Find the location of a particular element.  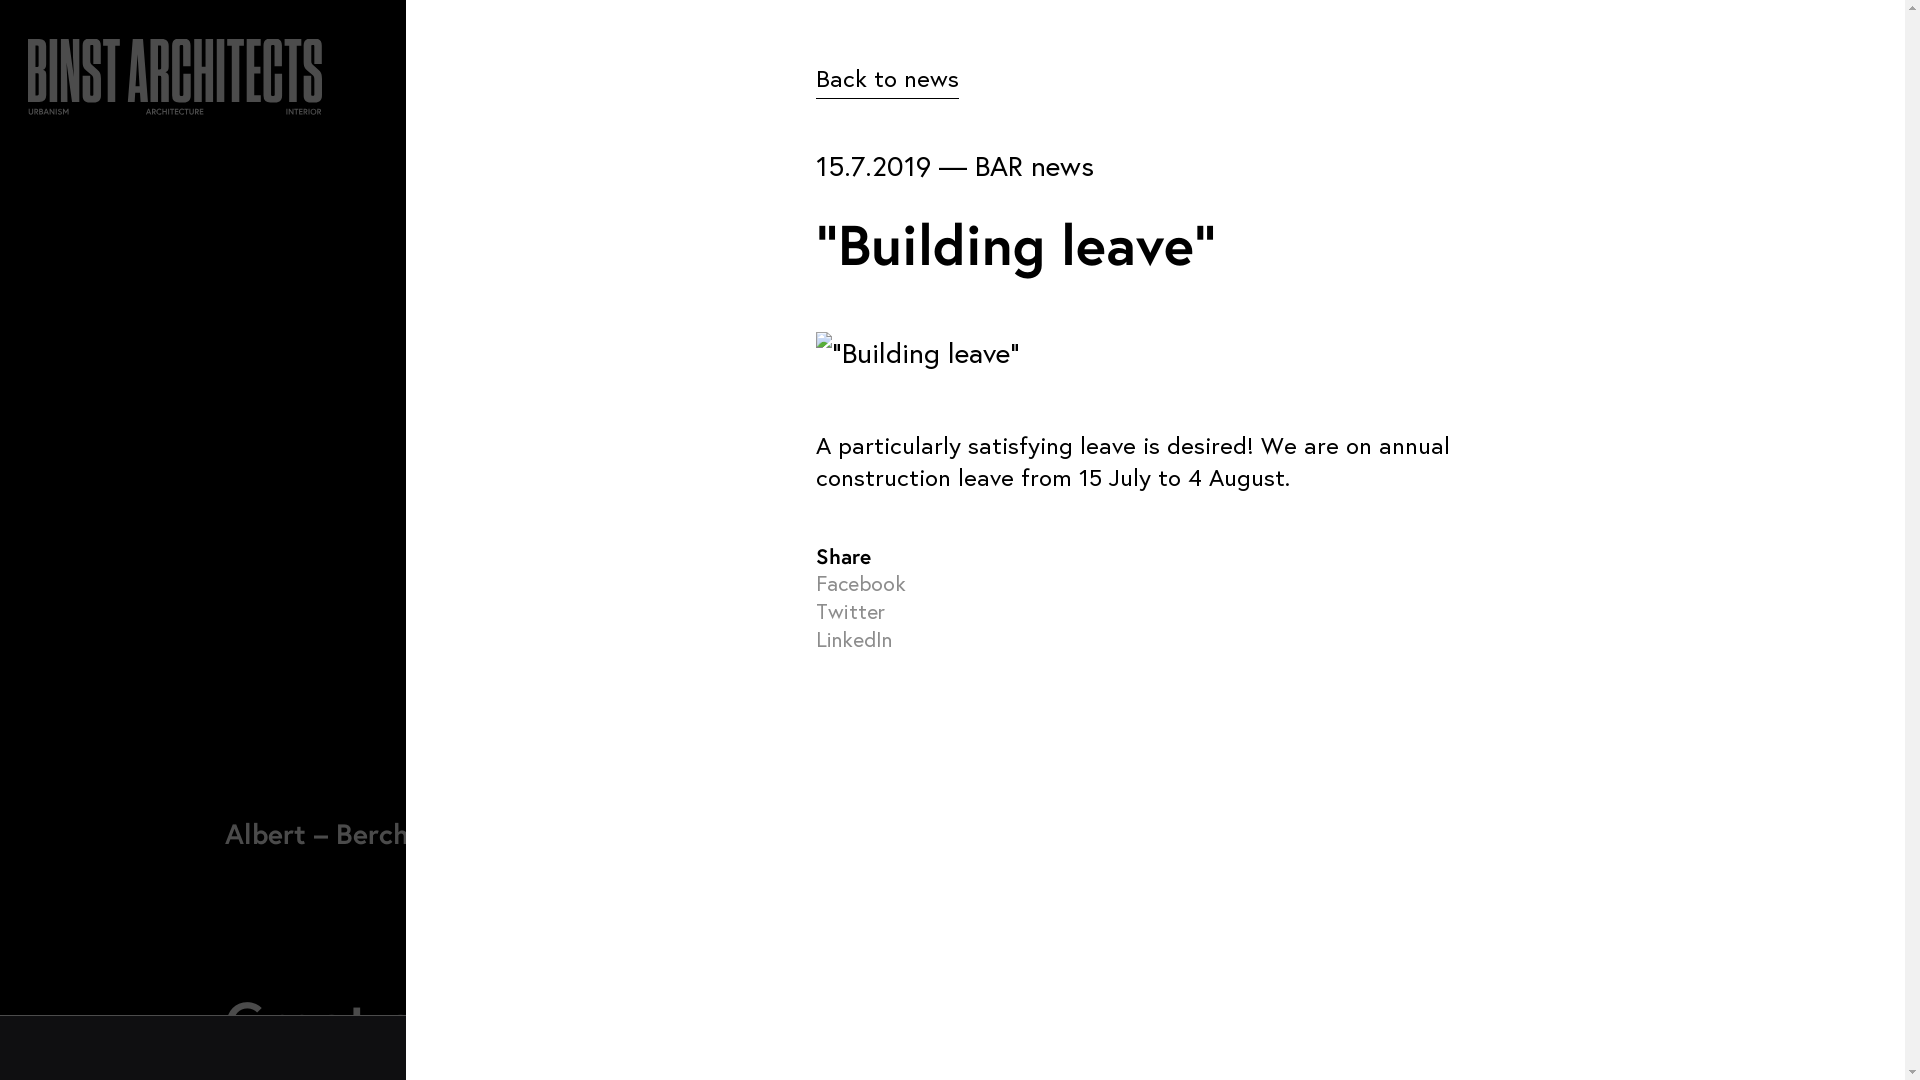

Facebook is located at coordinates (861, 583).